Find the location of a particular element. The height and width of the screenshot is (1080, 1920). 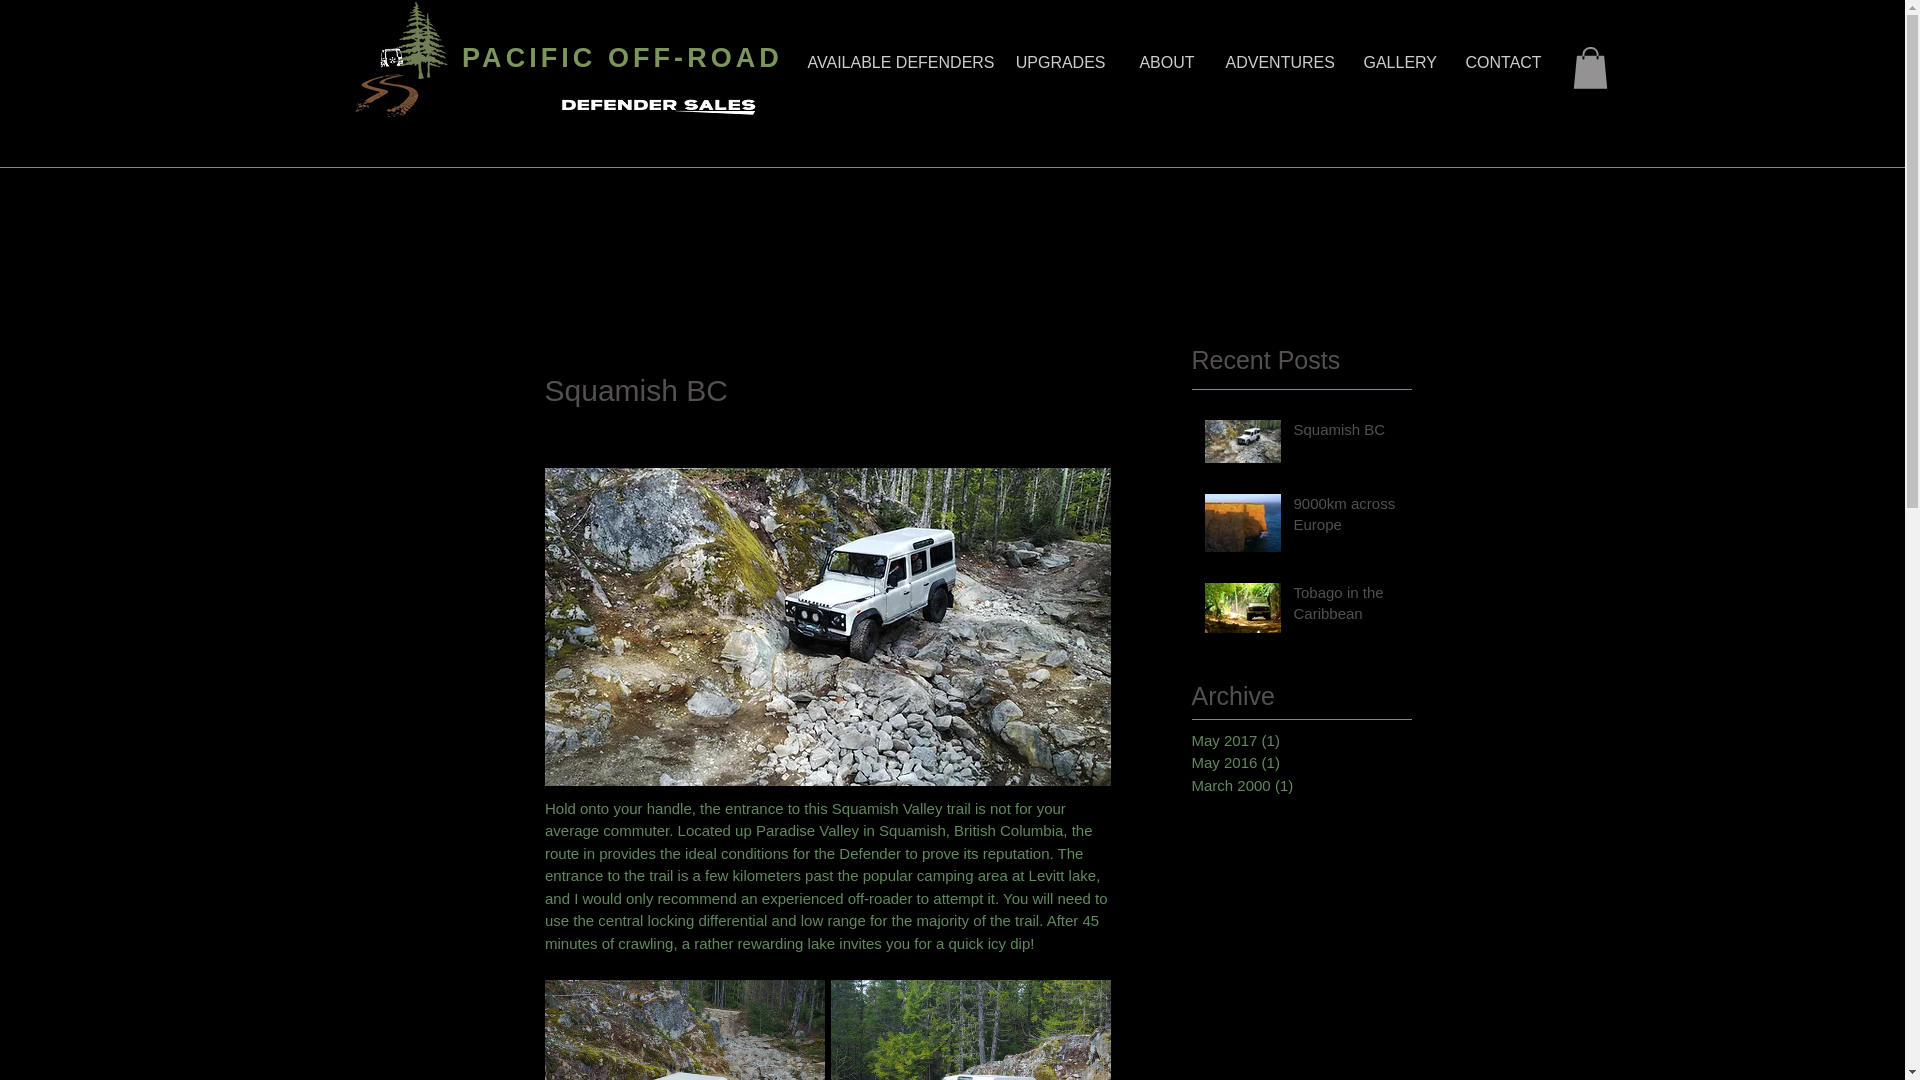

GALLERY is located at coordinates (1398, 62).